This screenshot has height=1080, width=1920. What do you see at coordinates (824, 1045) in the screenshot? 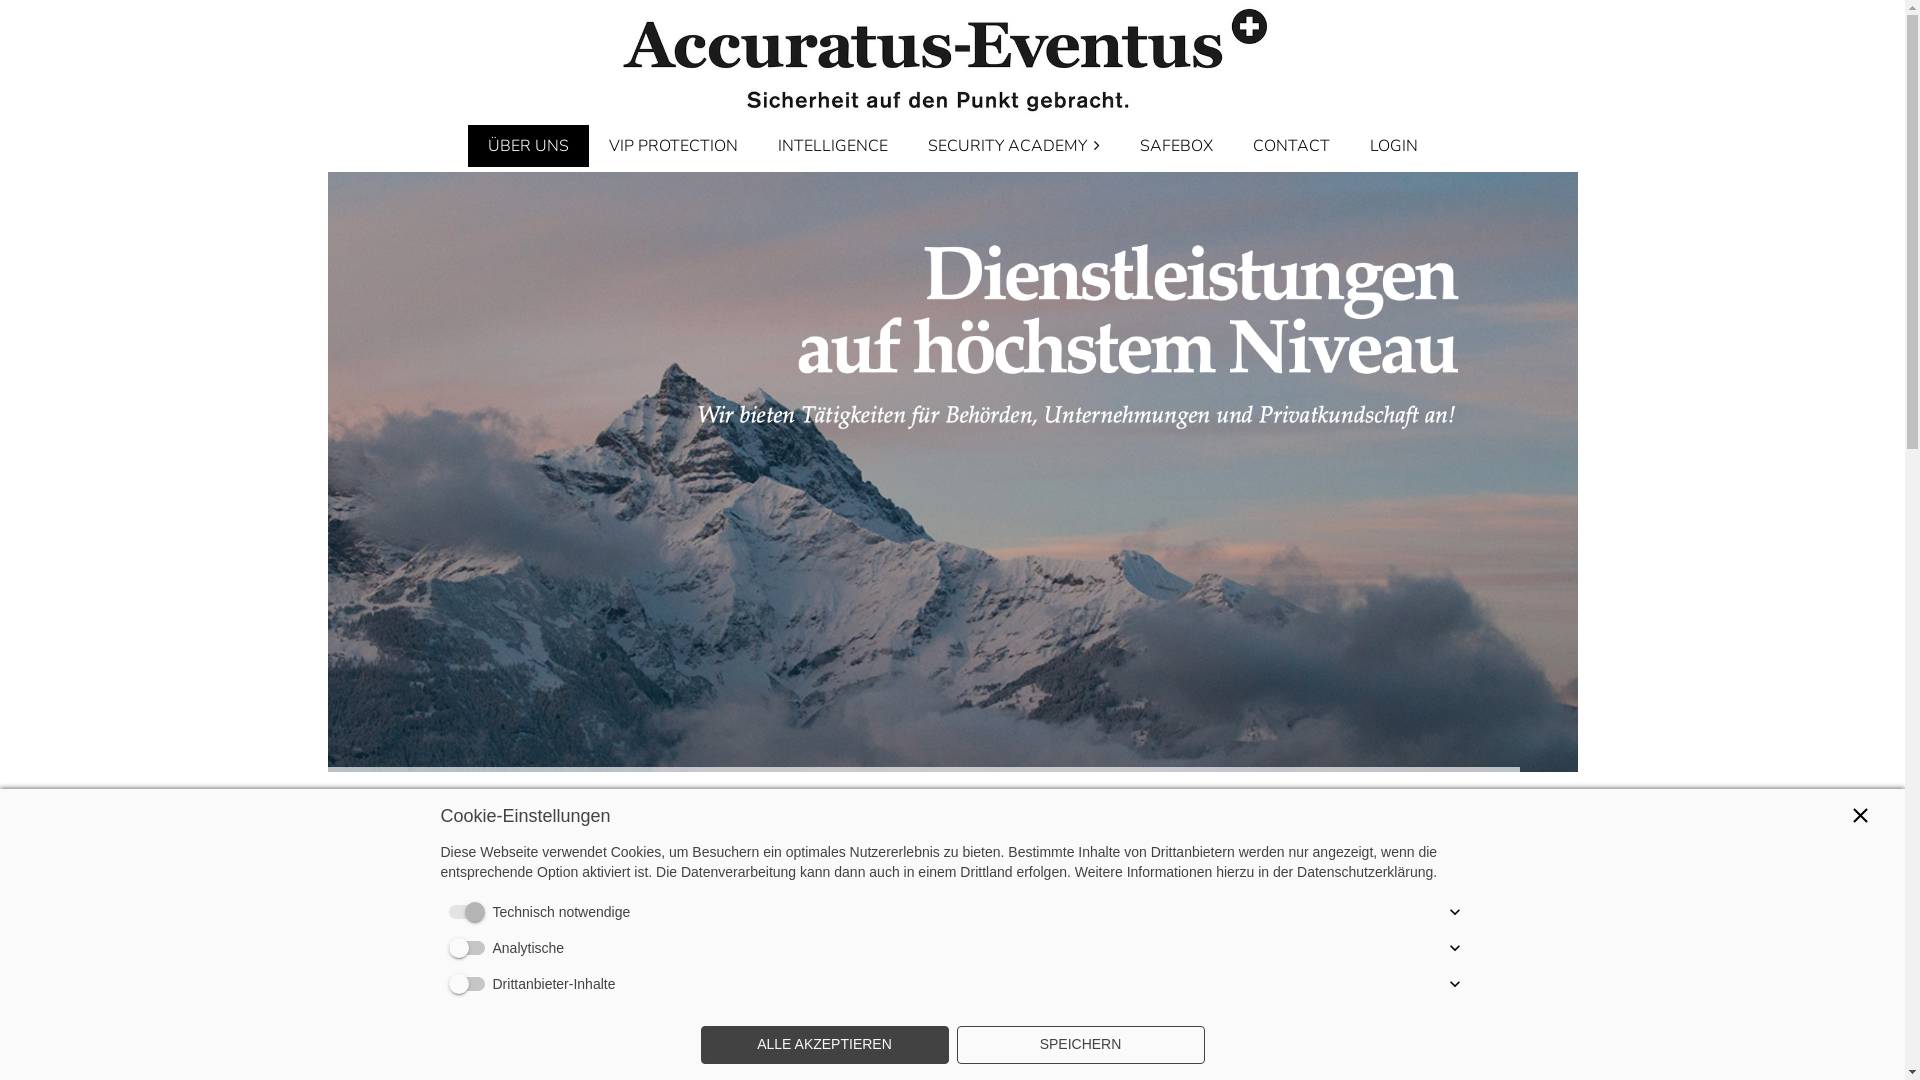
I see `ALLE AKZEPTIEREN` at bounding box center [824, 1045].